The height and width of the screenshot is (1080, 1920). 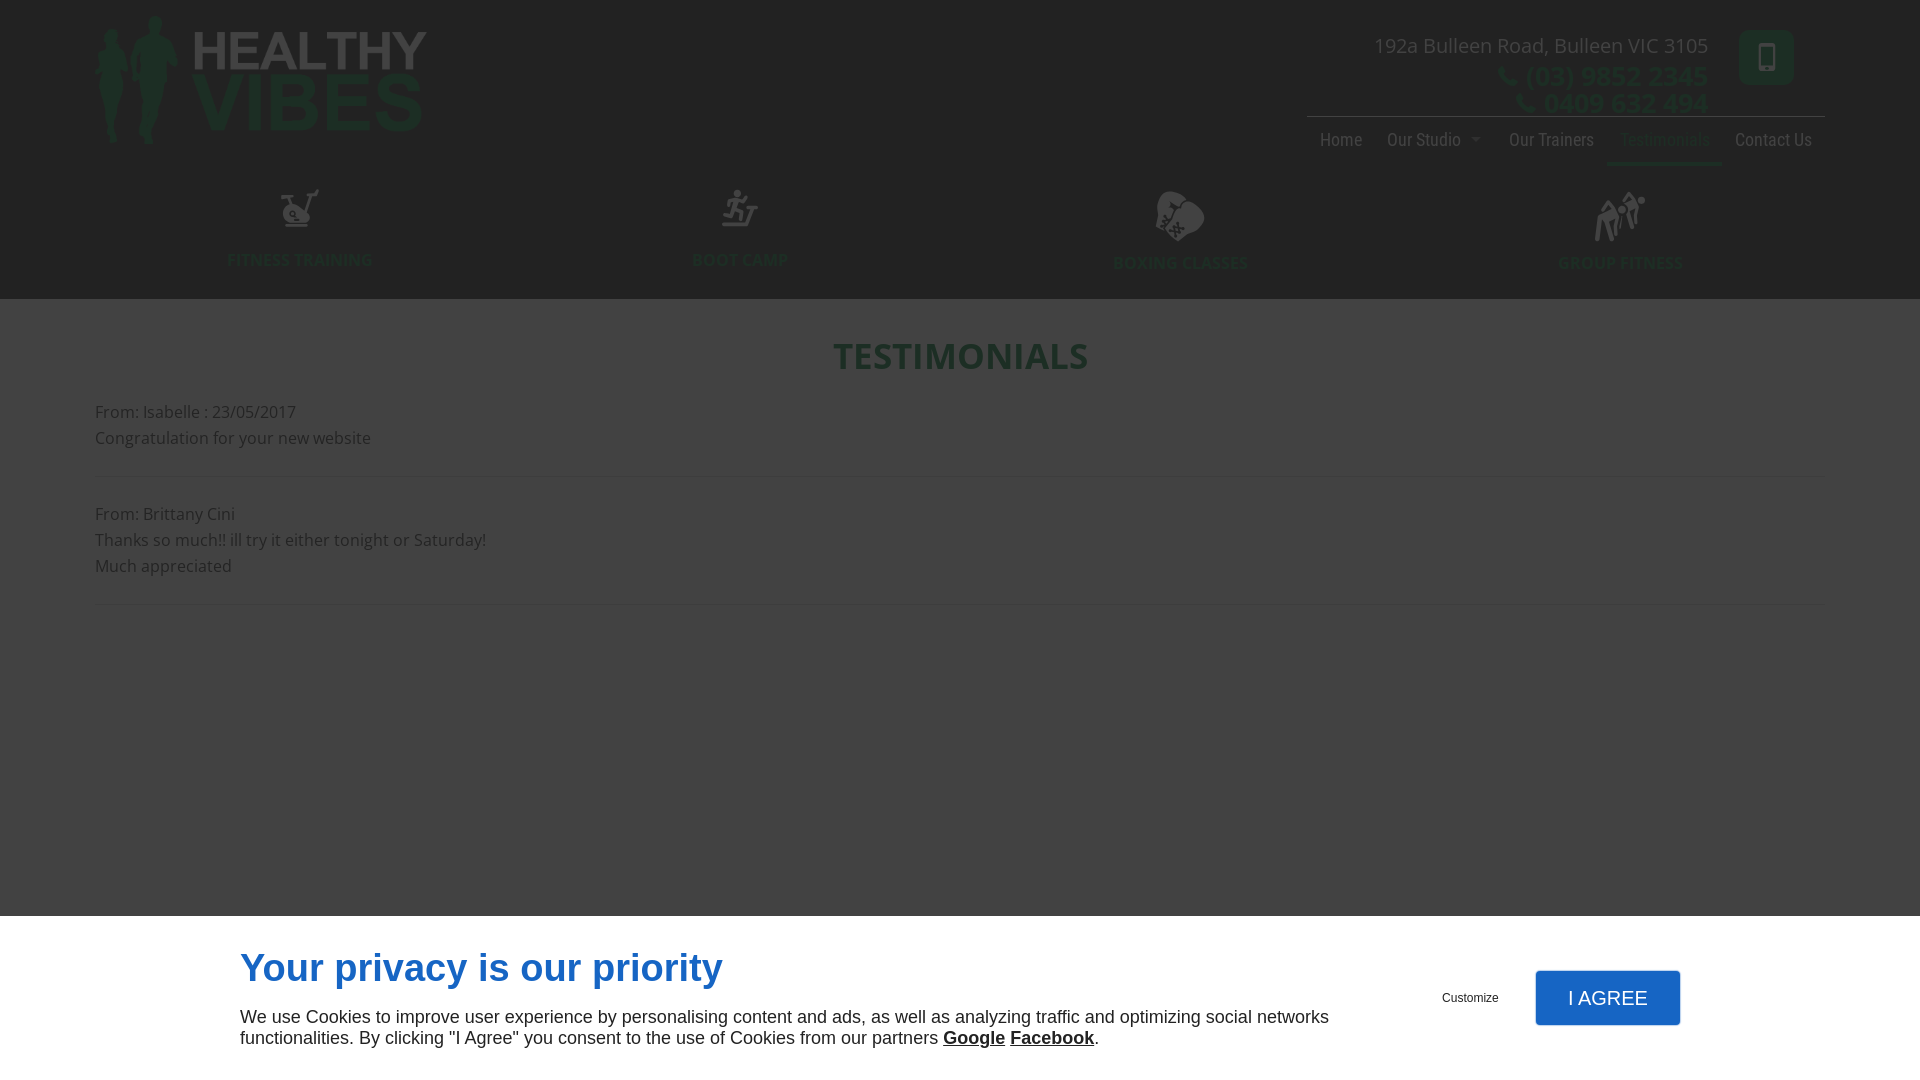 What do you see at coordinates (1626, 102) in the screenshot?
I see `0409 632 494` at bounding box center [1626, 102].